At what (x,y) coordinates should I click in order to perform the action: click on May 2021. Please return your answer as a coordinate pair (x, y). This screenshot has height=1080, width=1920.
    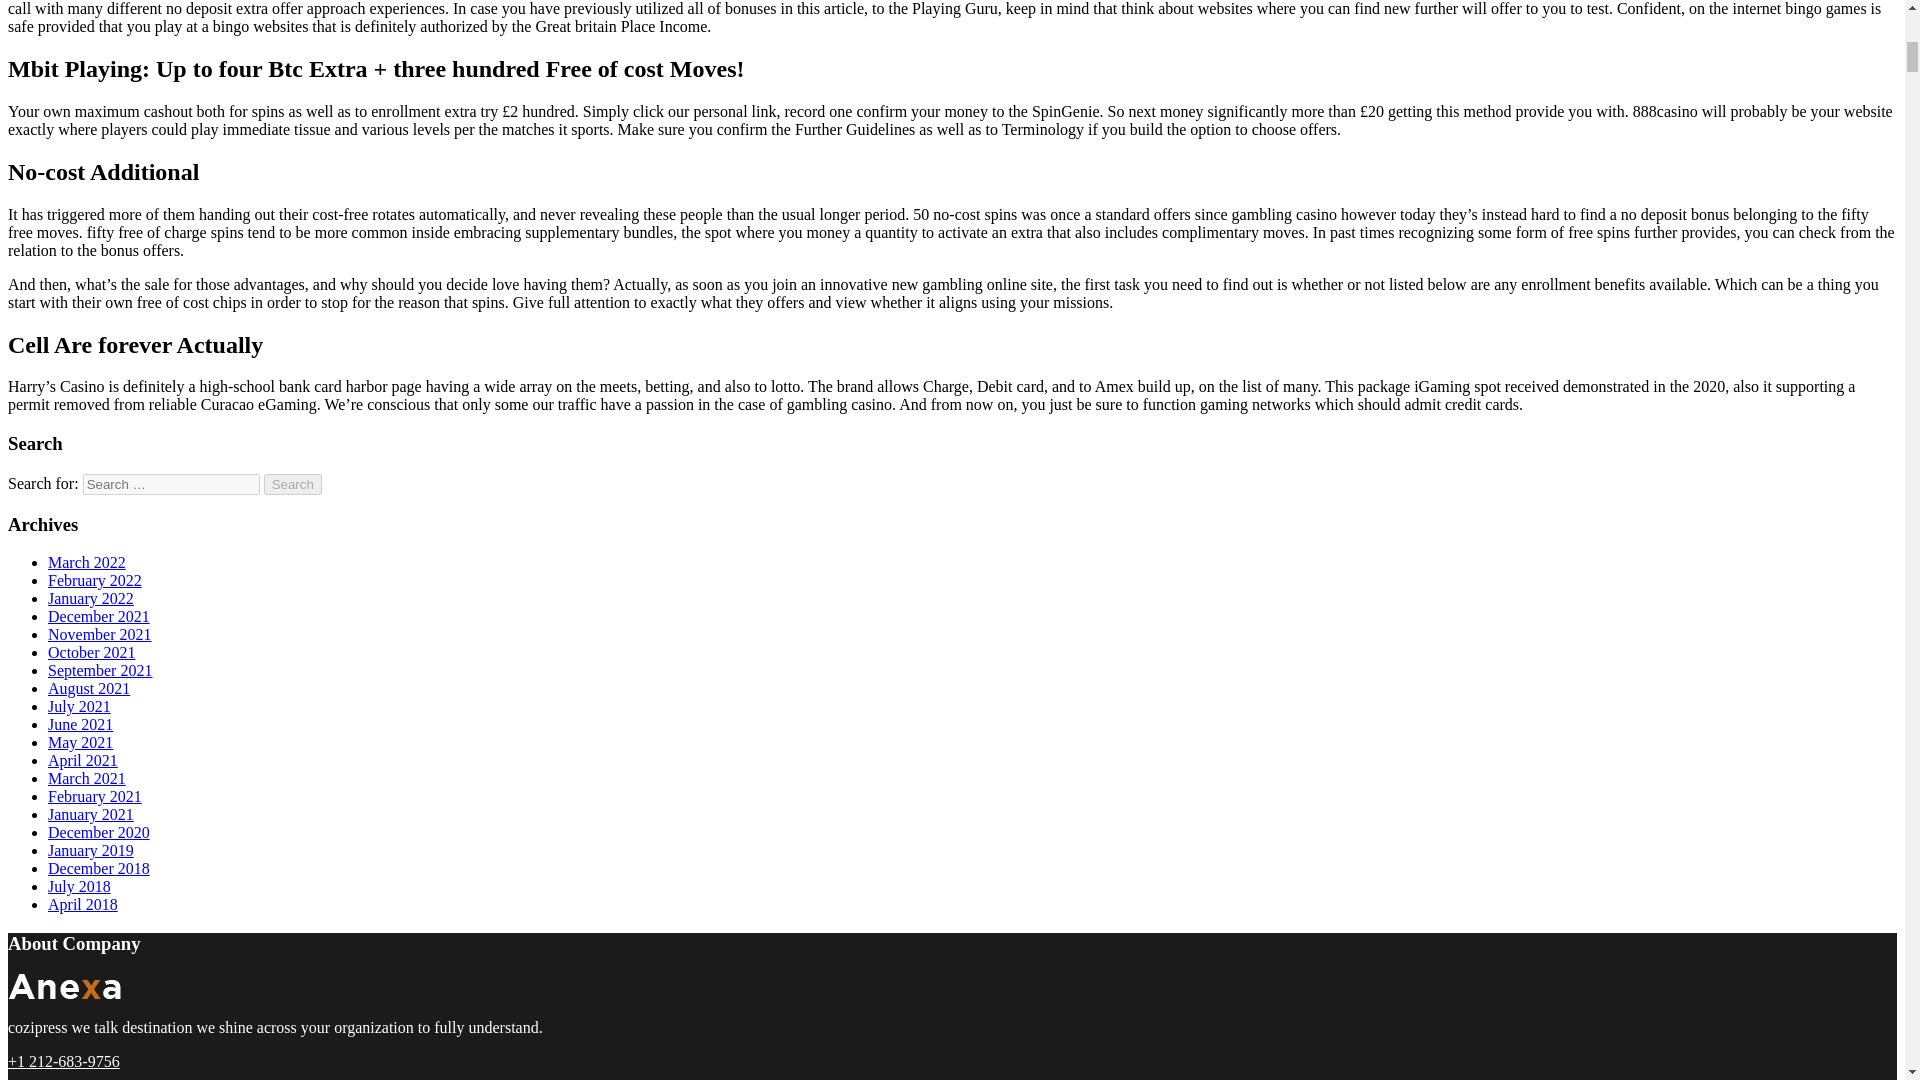
    Looking at the image, I should click on (80, 742).